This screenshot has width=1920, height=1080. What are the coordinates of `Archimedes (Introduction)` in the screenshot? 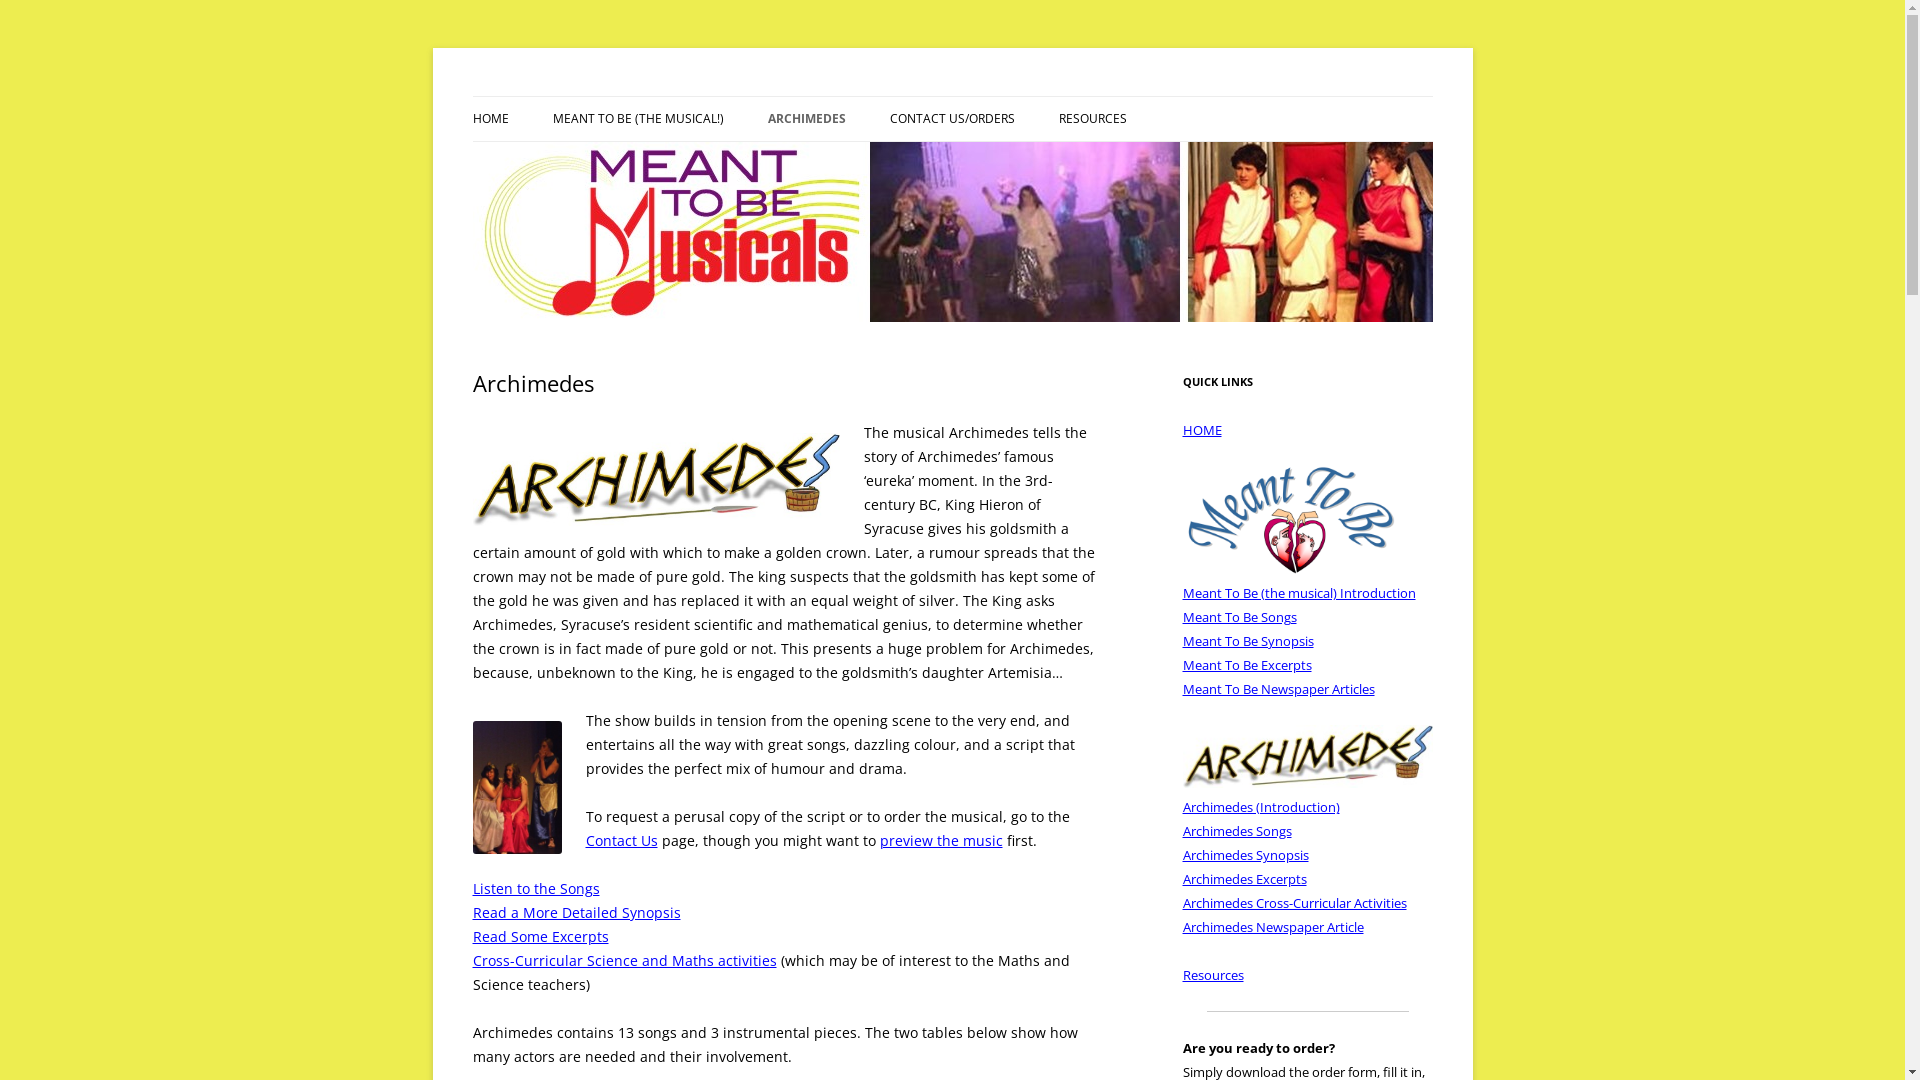 It's located at (1260, 807).